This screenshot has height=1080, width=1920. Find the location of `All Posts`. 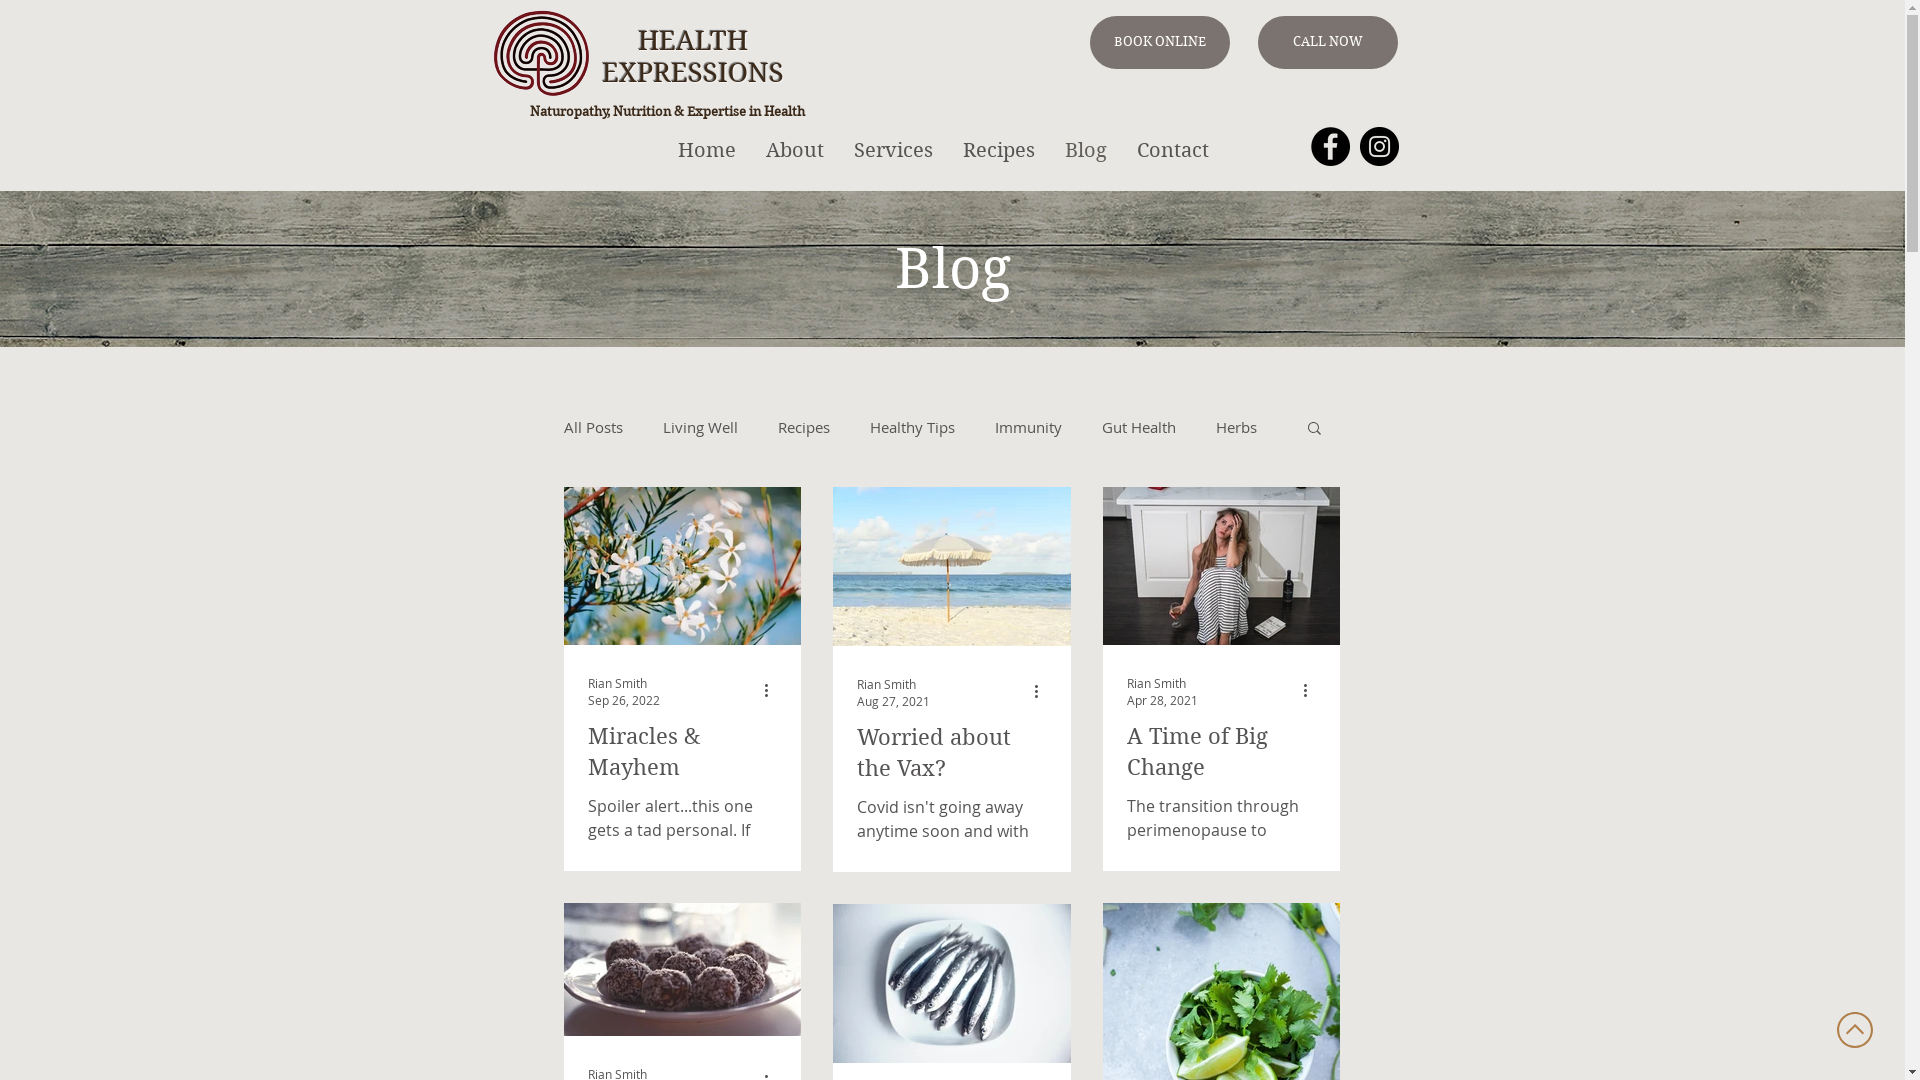

All Posts is located at coordinates (594, 427).